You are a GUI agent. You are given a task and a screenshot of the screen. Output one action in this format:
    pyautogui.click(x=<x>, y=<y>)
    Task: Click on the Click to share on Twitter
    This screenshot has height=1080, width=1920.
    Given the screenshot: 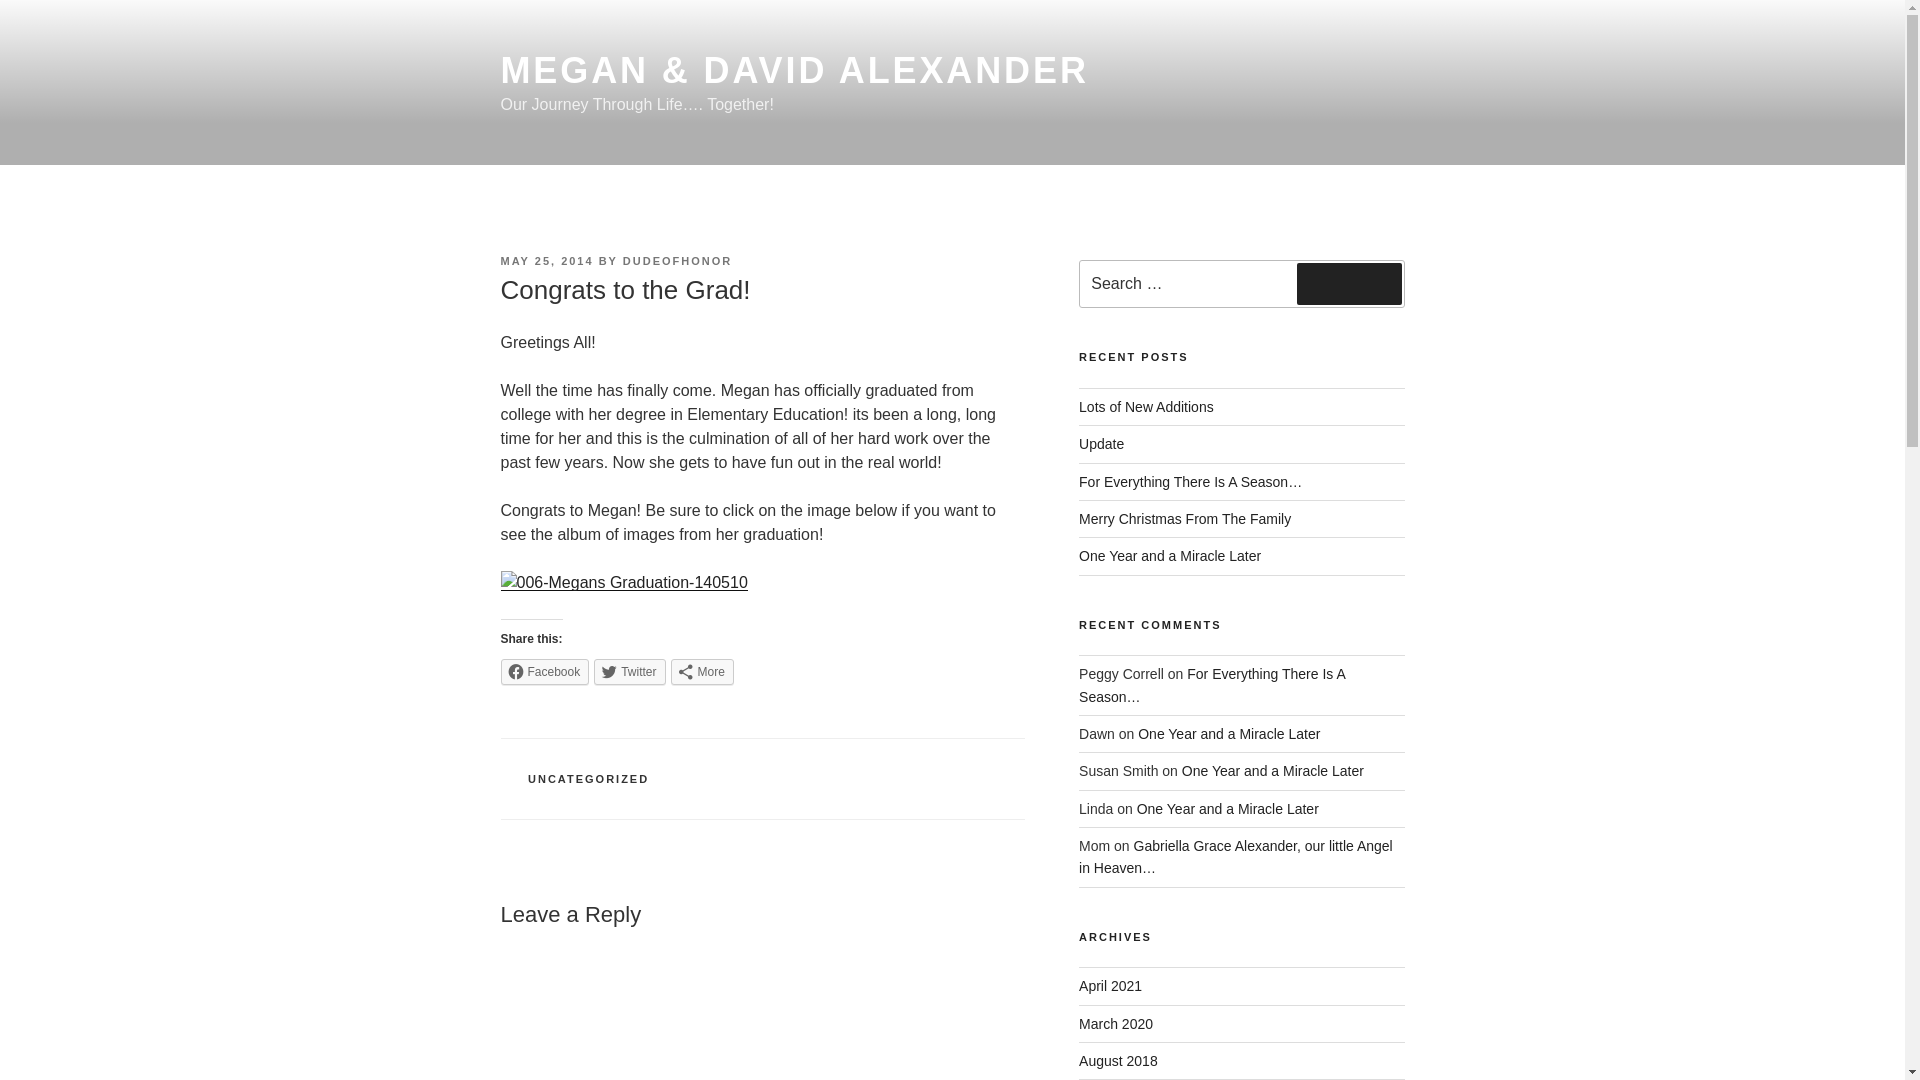 What is the action you would take?
    pyautogui.click(x=628, y=671)
    